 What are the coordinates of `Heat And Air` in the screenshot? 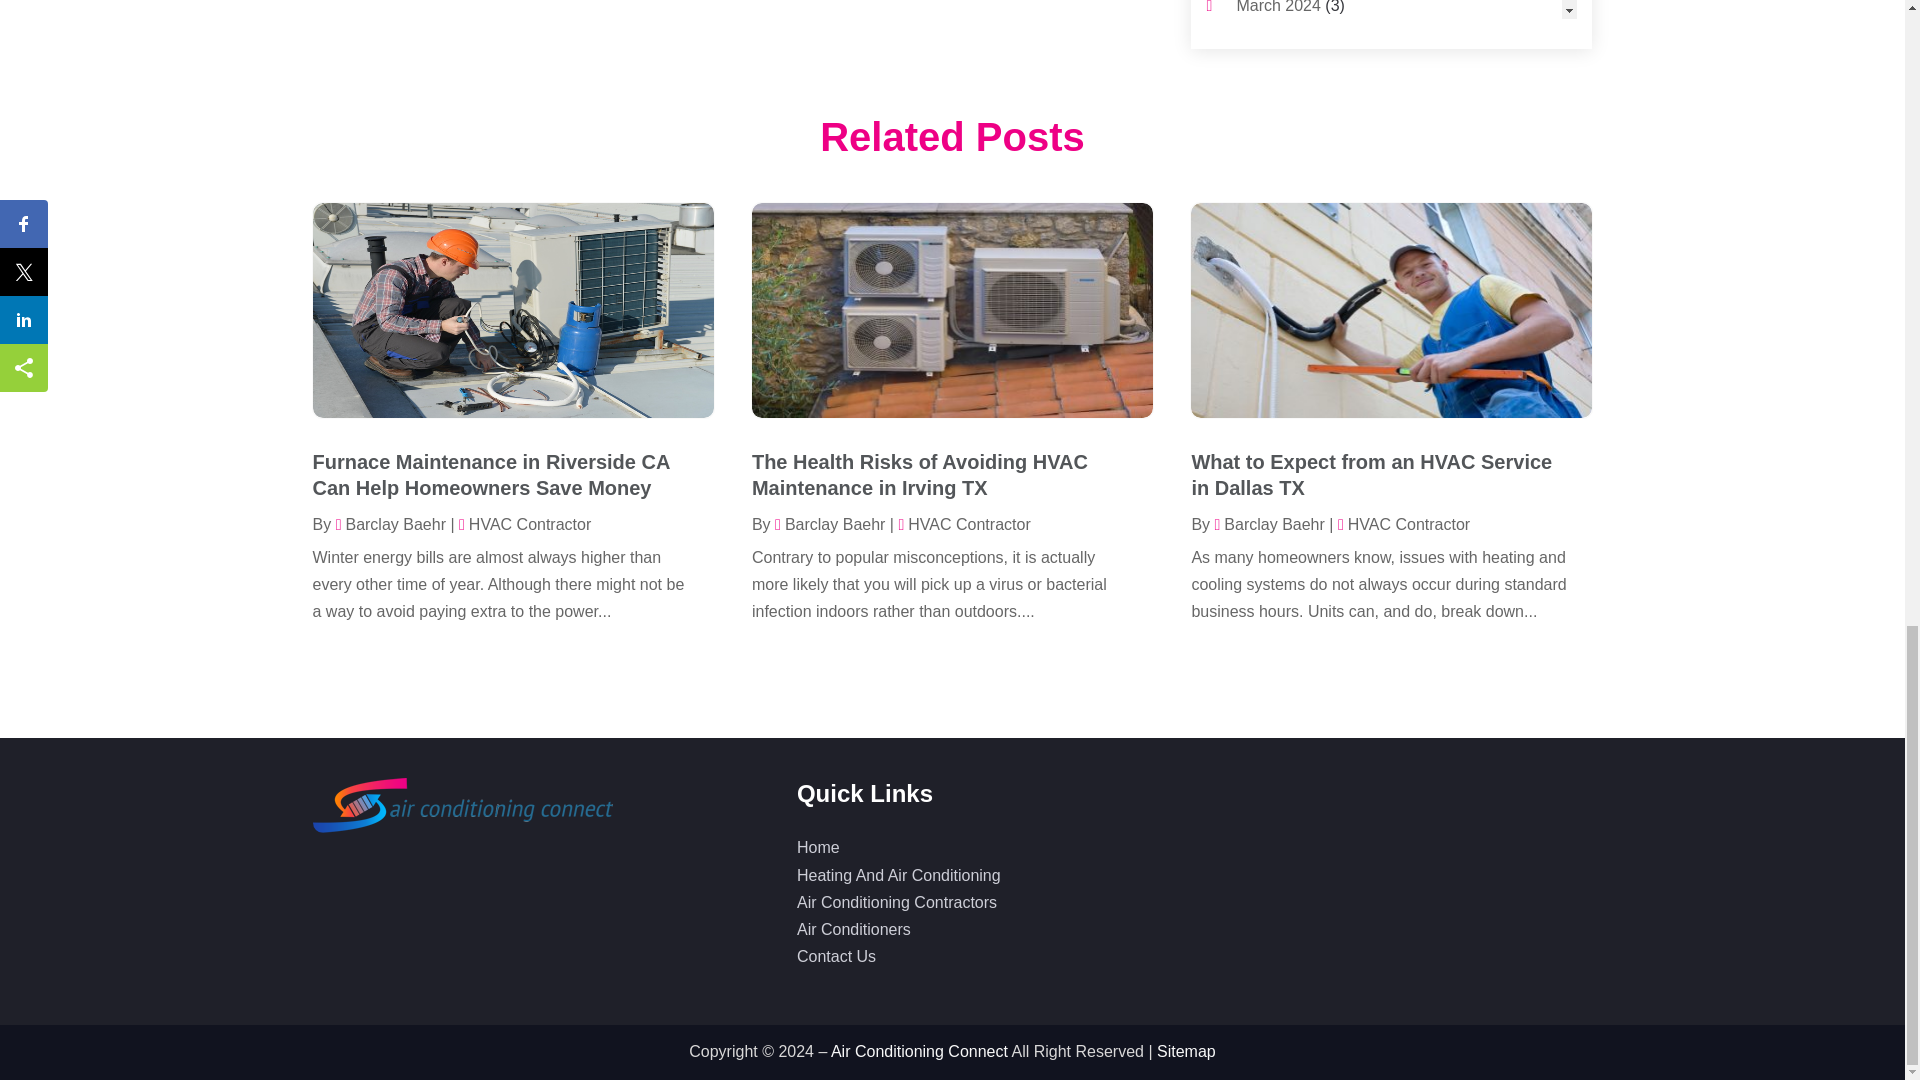 It's located at (1280, 106).